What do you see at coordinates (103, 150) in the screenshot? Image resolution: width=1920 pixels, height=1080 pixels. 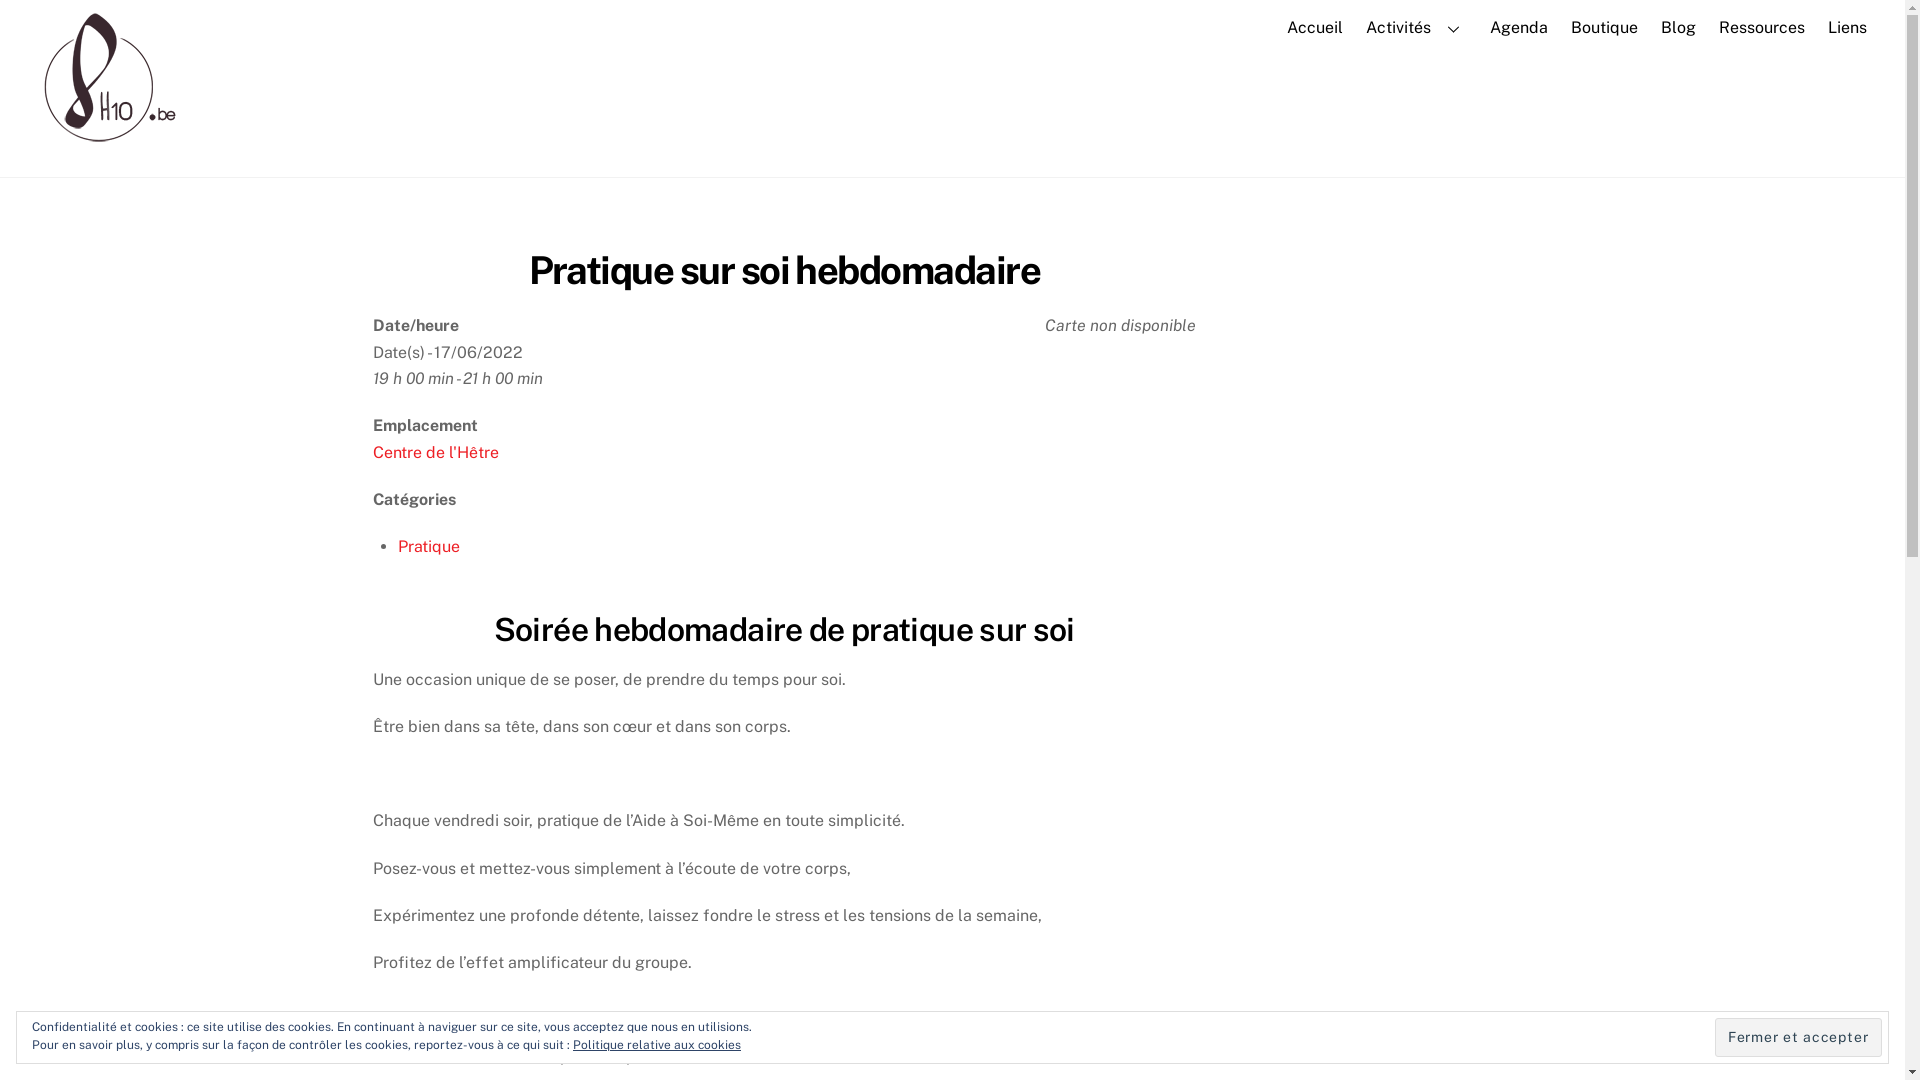 I see `Huit heures dix` at bounding box center [103, 150].